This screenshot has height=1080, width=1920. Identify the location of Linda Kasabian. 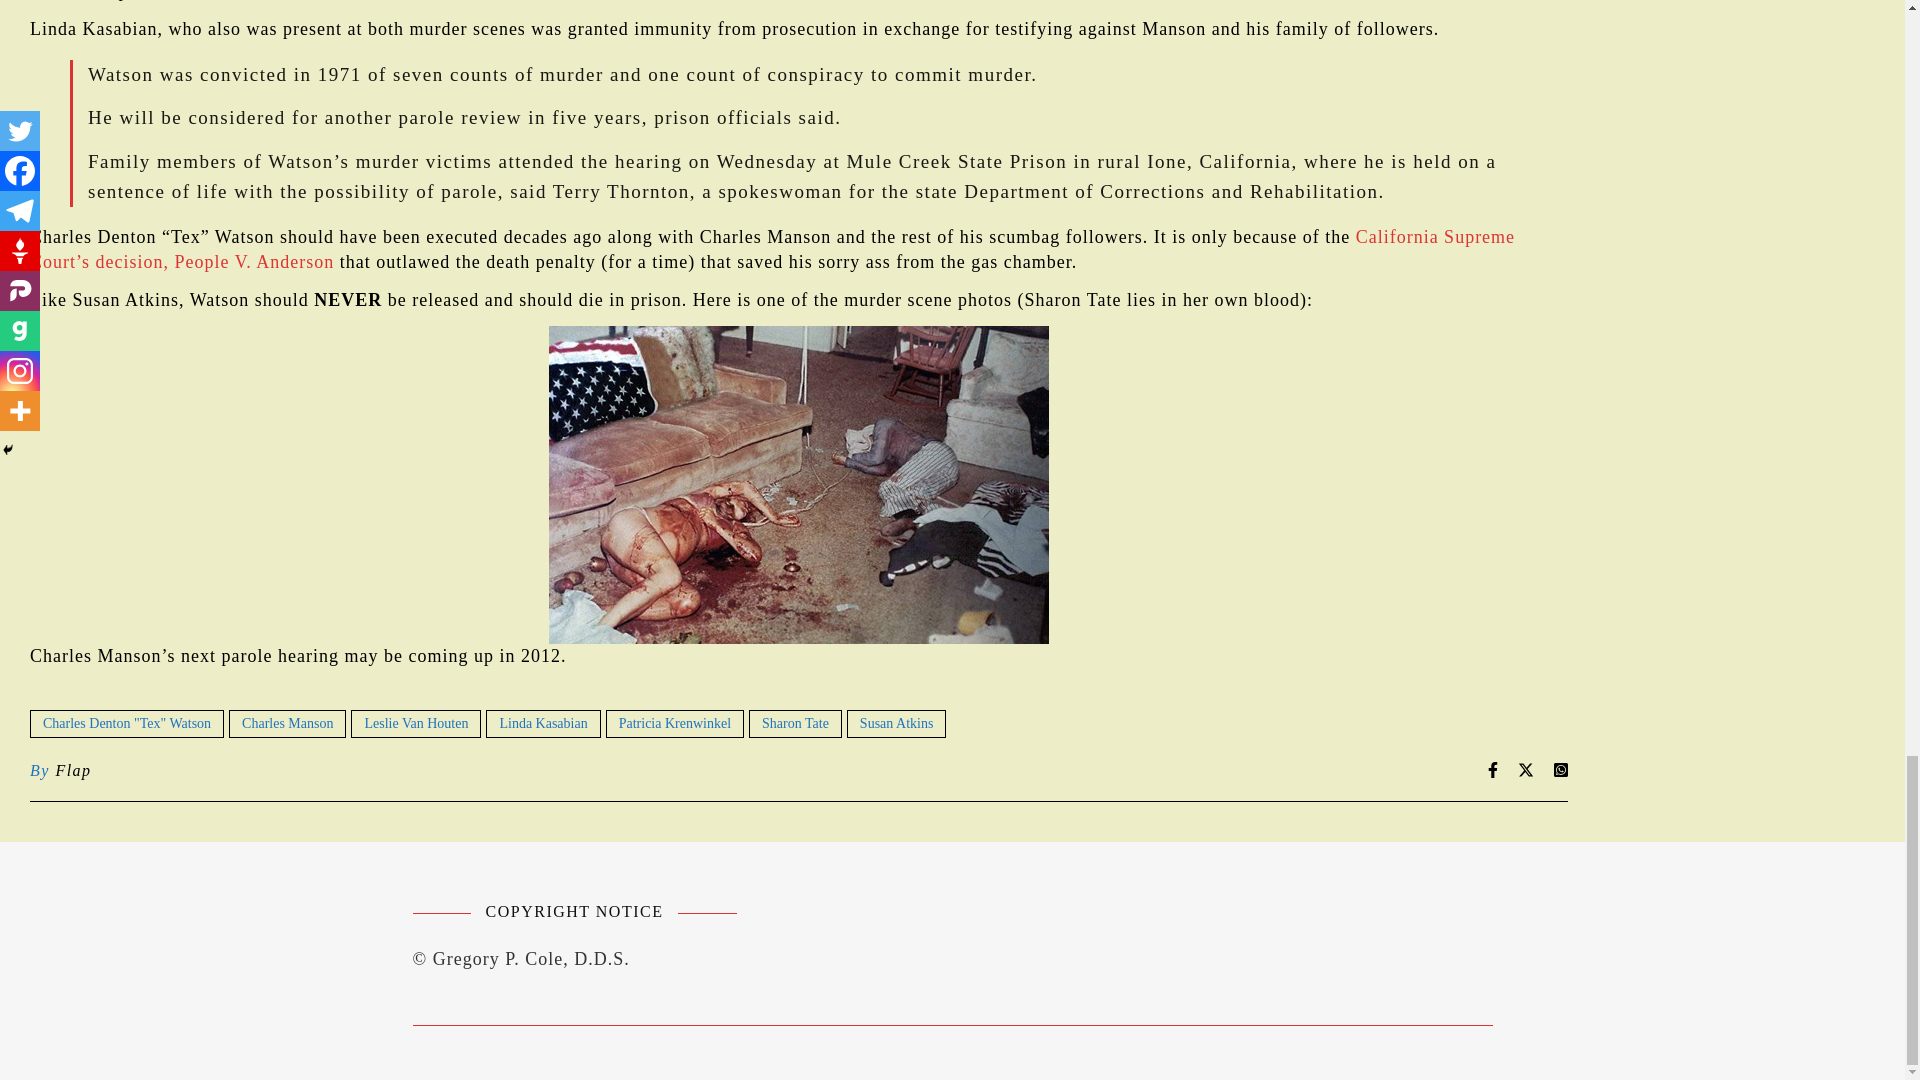
(542, 723).